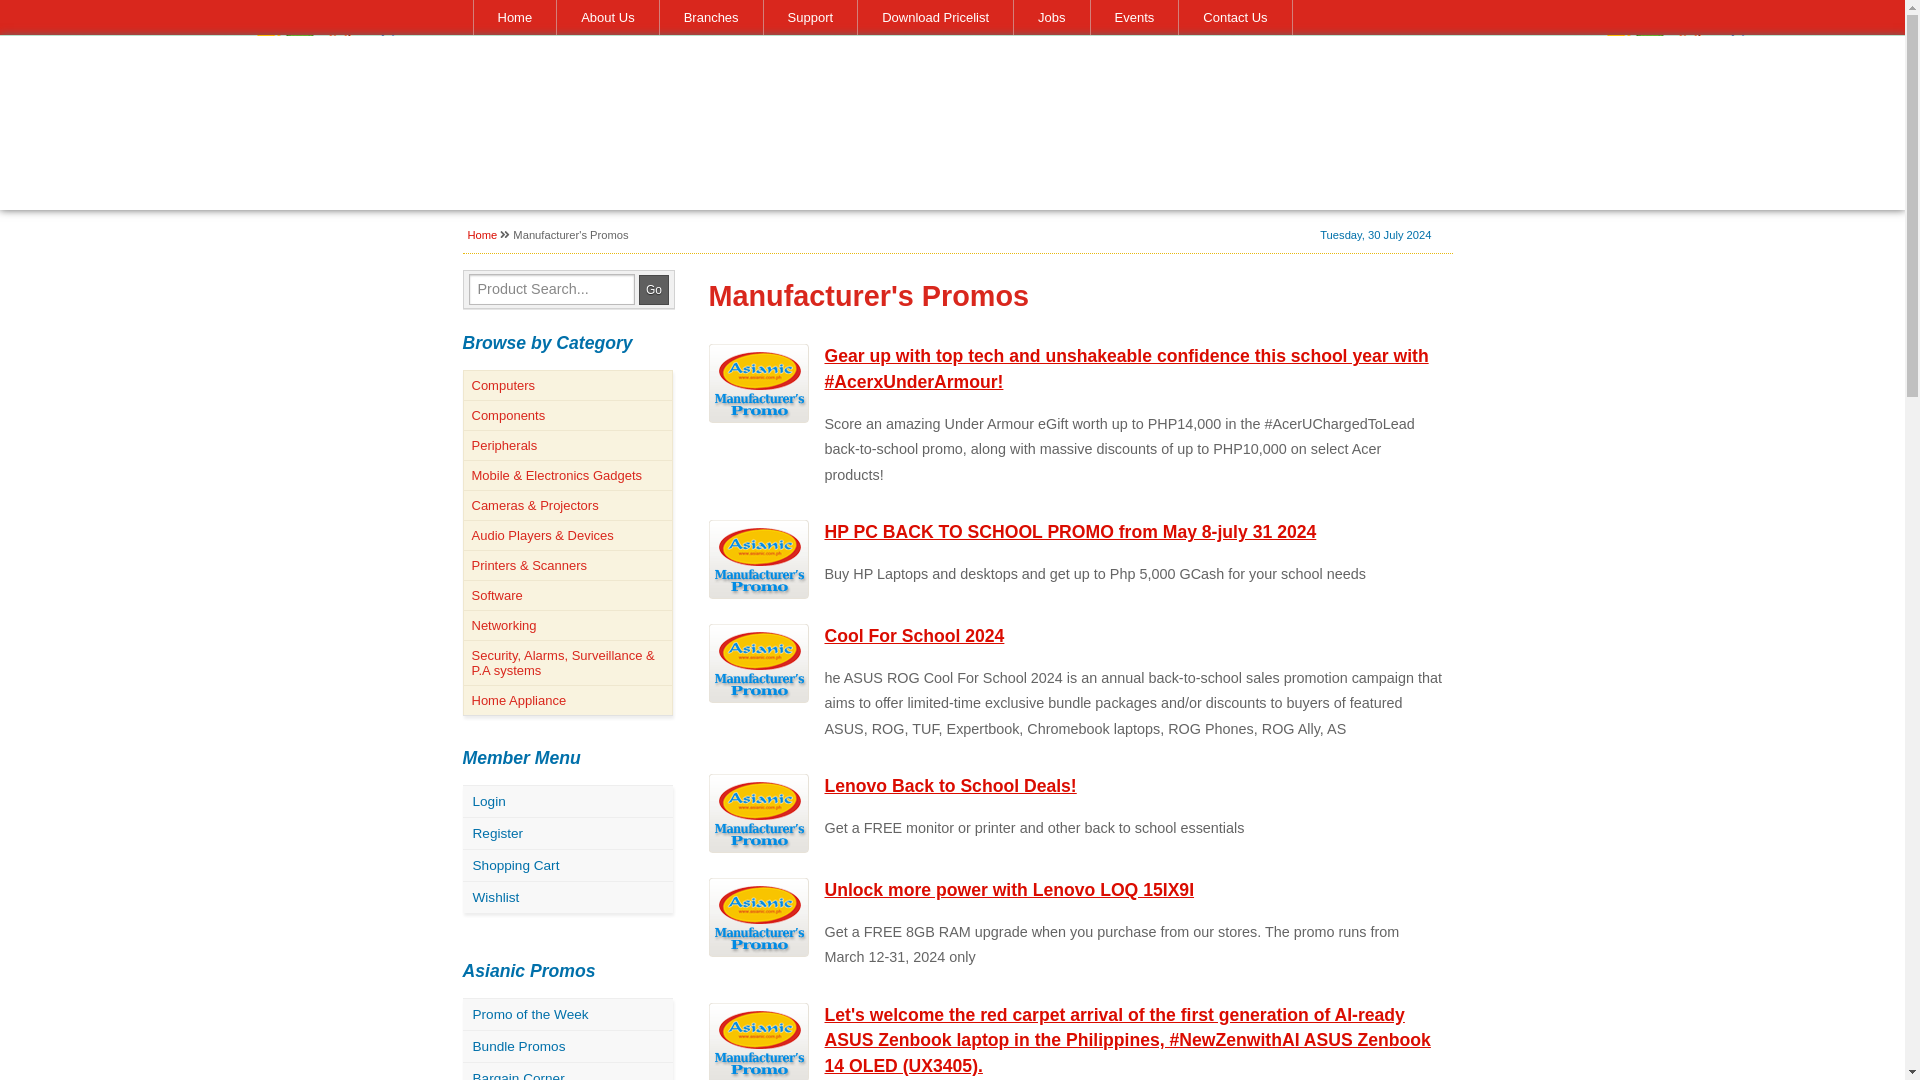  What do you see at coordinates (567, 414) in the screenshot?
I see `Components` at bounding box center [567, 414].